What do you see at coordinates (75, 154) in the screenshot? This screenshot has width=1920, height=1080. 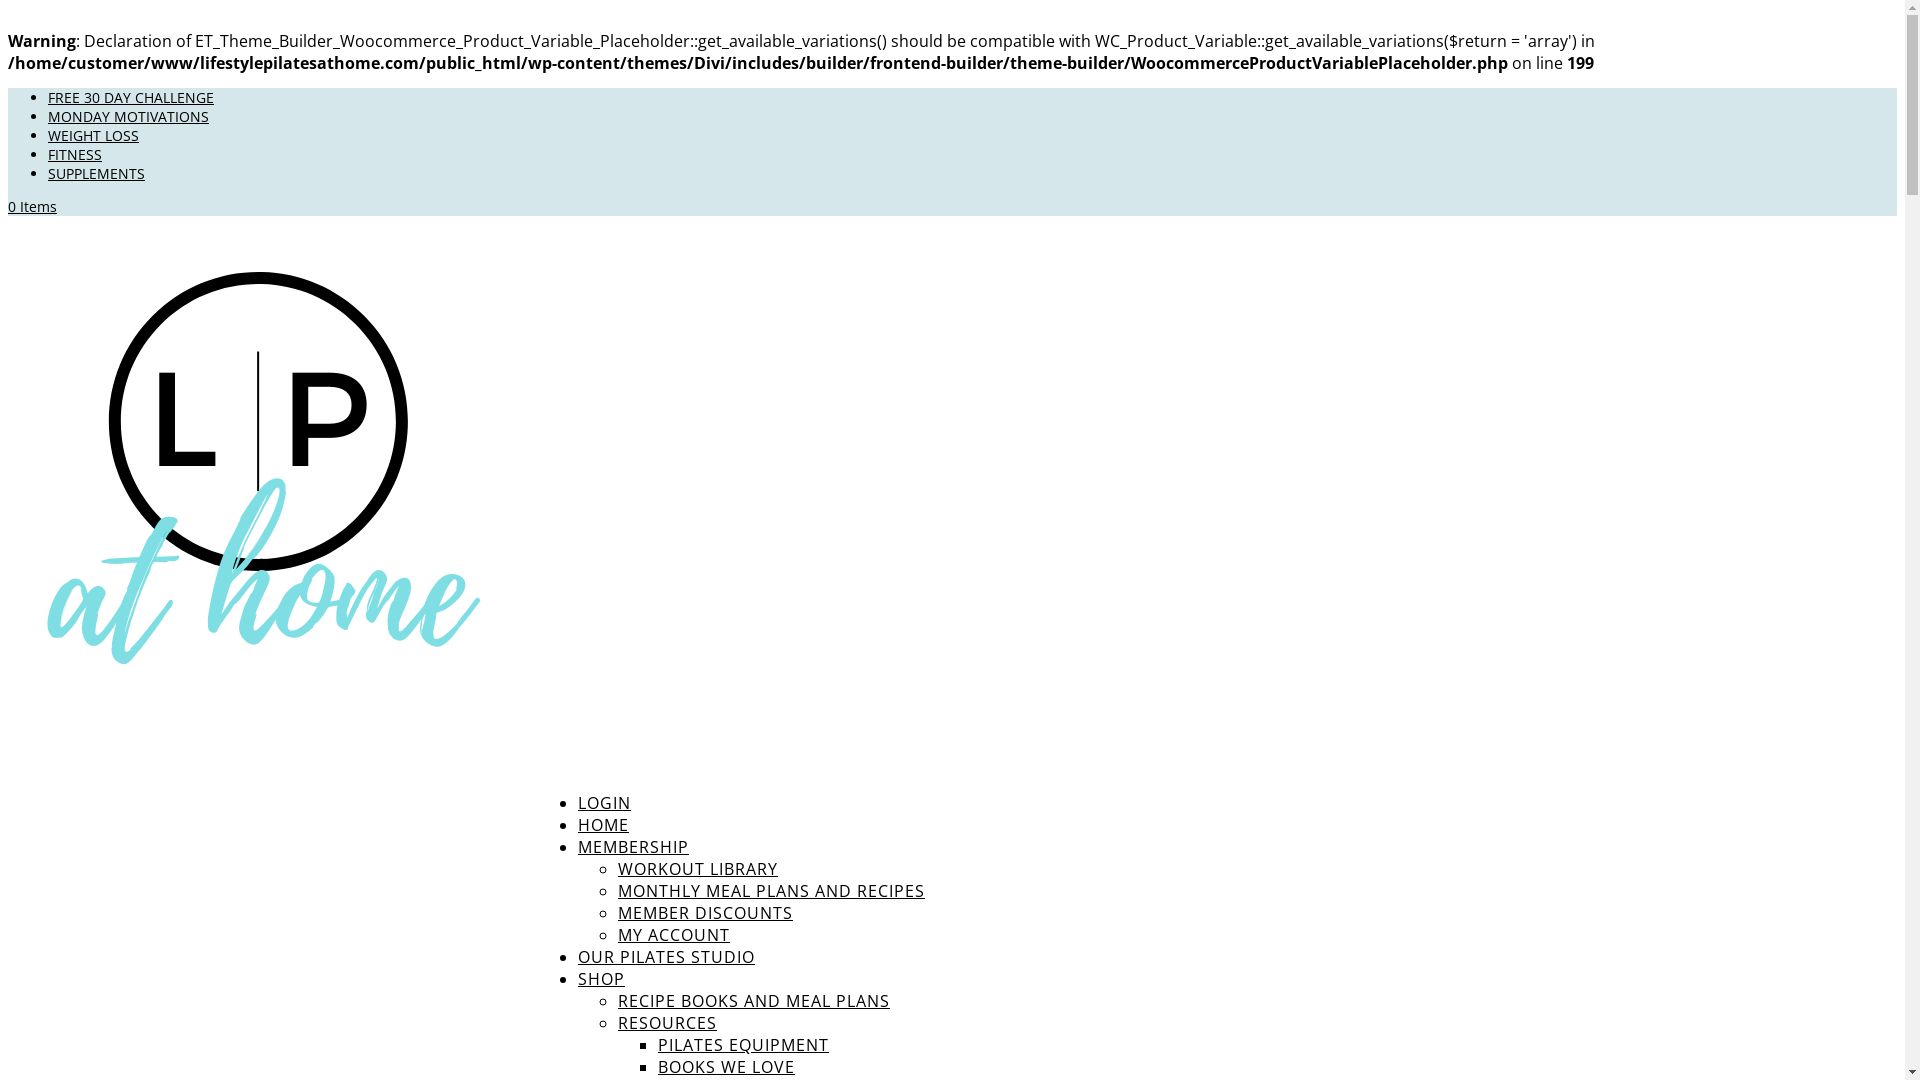 I see `FITNESS` at bounding box center [75, 154].